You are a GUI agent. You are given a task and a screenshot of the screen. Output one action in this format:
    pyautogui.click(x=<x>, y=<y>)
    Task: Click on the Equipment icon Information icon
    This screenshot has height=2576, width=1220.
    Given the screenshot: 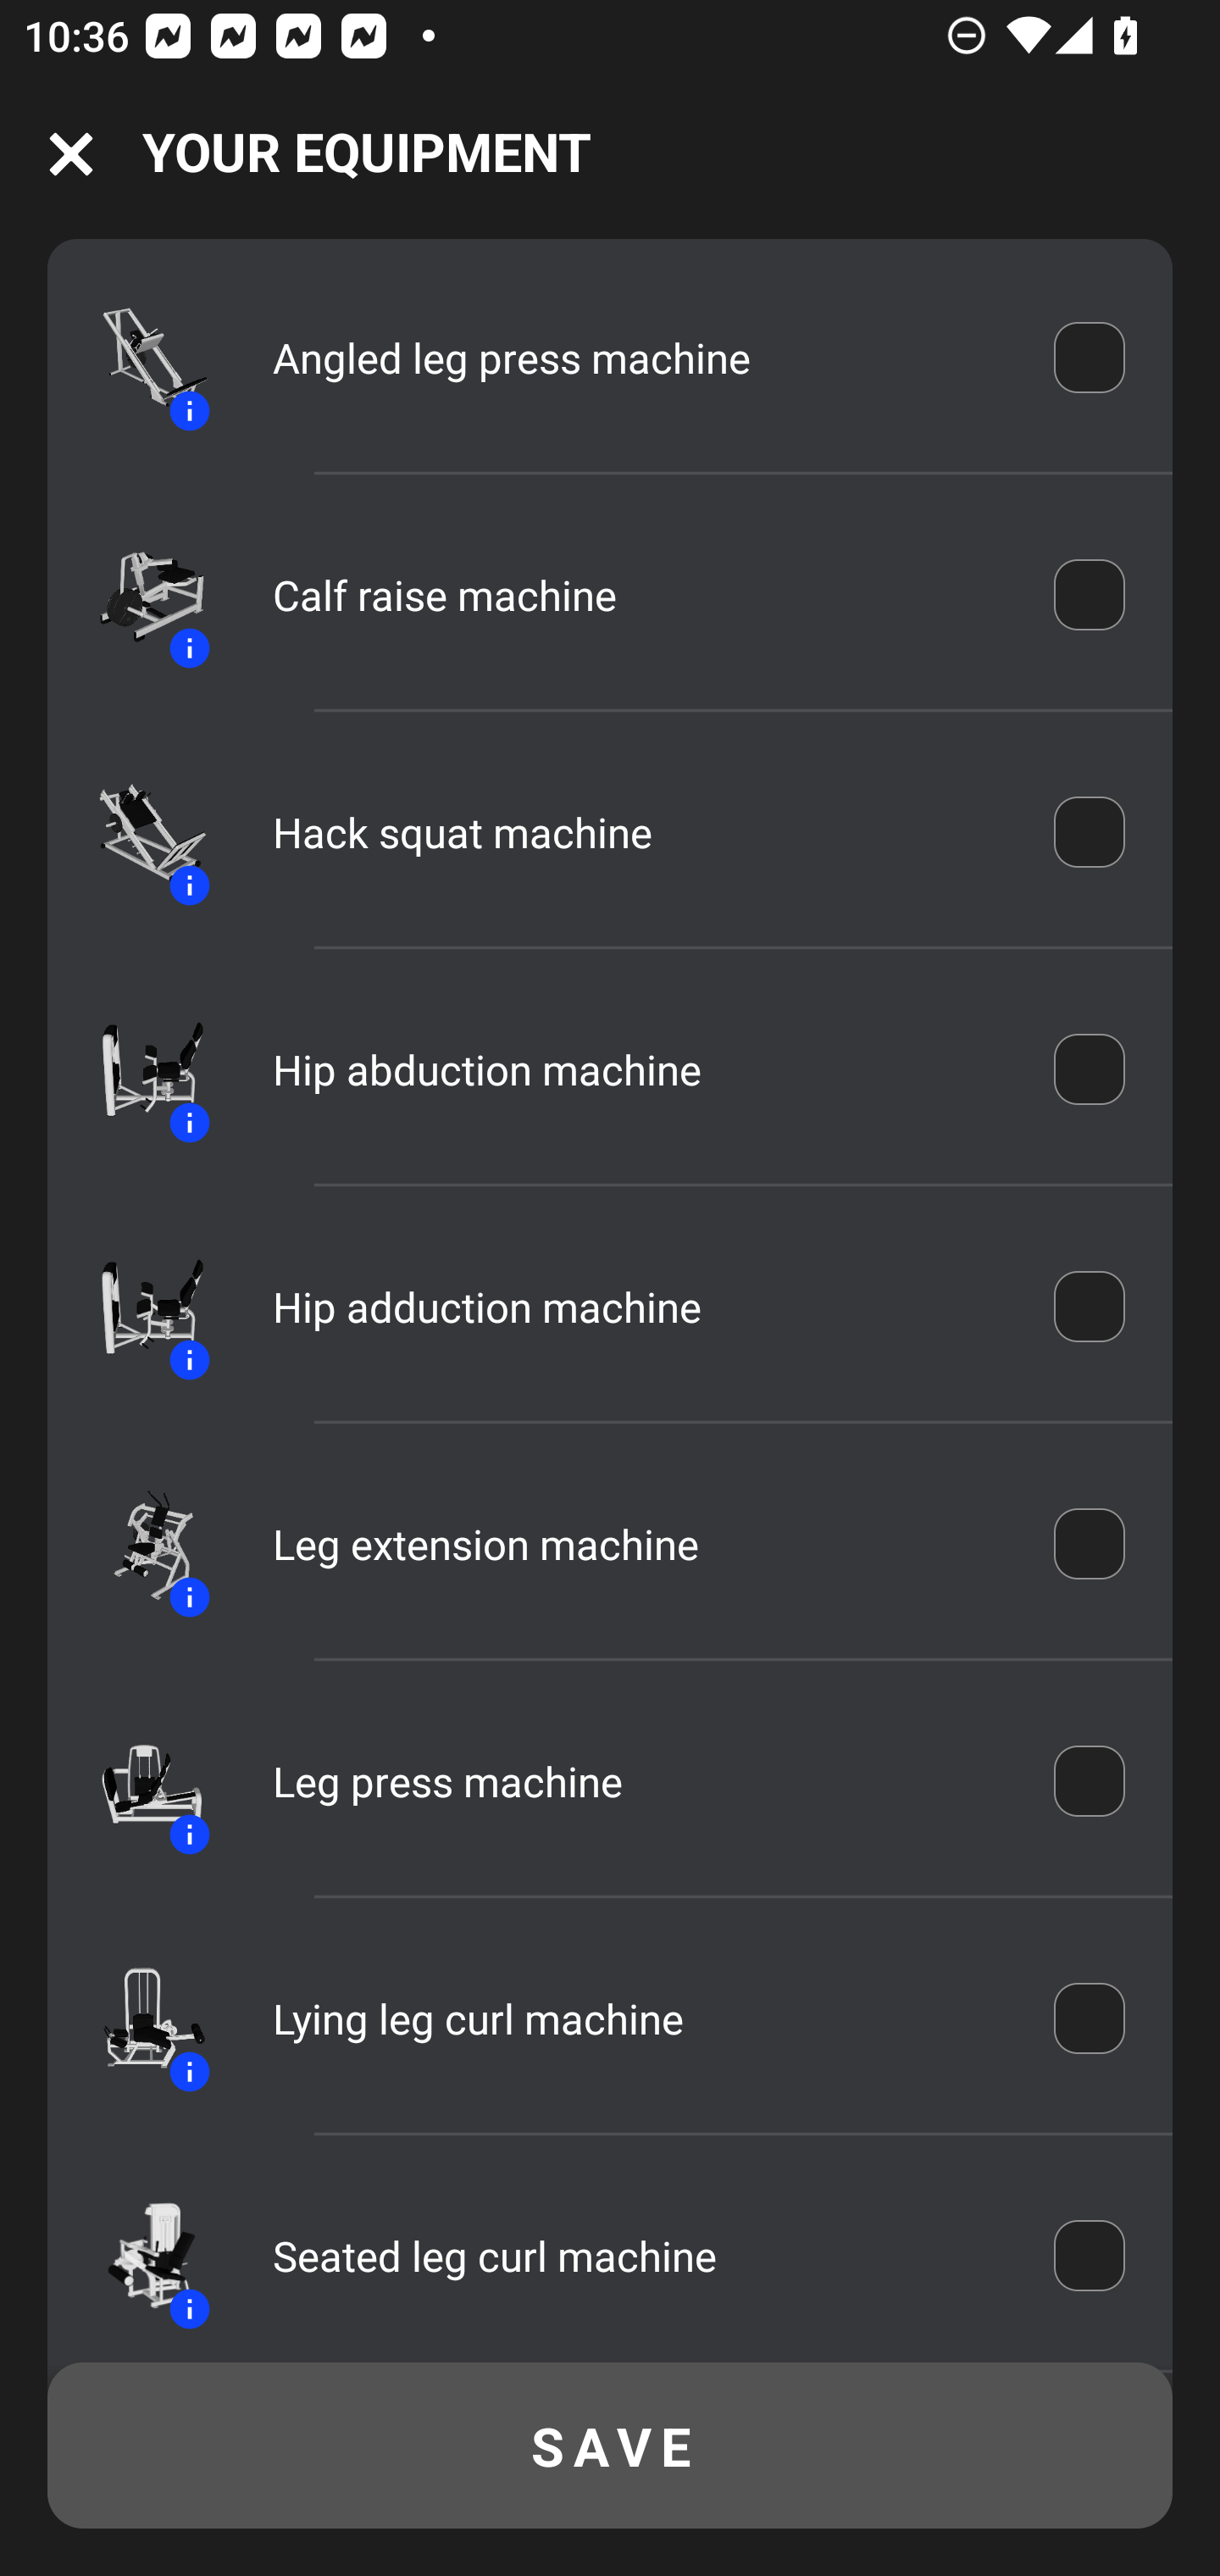 What is the action you would take?
    pyautogui.click(x=136, y=2255)
    